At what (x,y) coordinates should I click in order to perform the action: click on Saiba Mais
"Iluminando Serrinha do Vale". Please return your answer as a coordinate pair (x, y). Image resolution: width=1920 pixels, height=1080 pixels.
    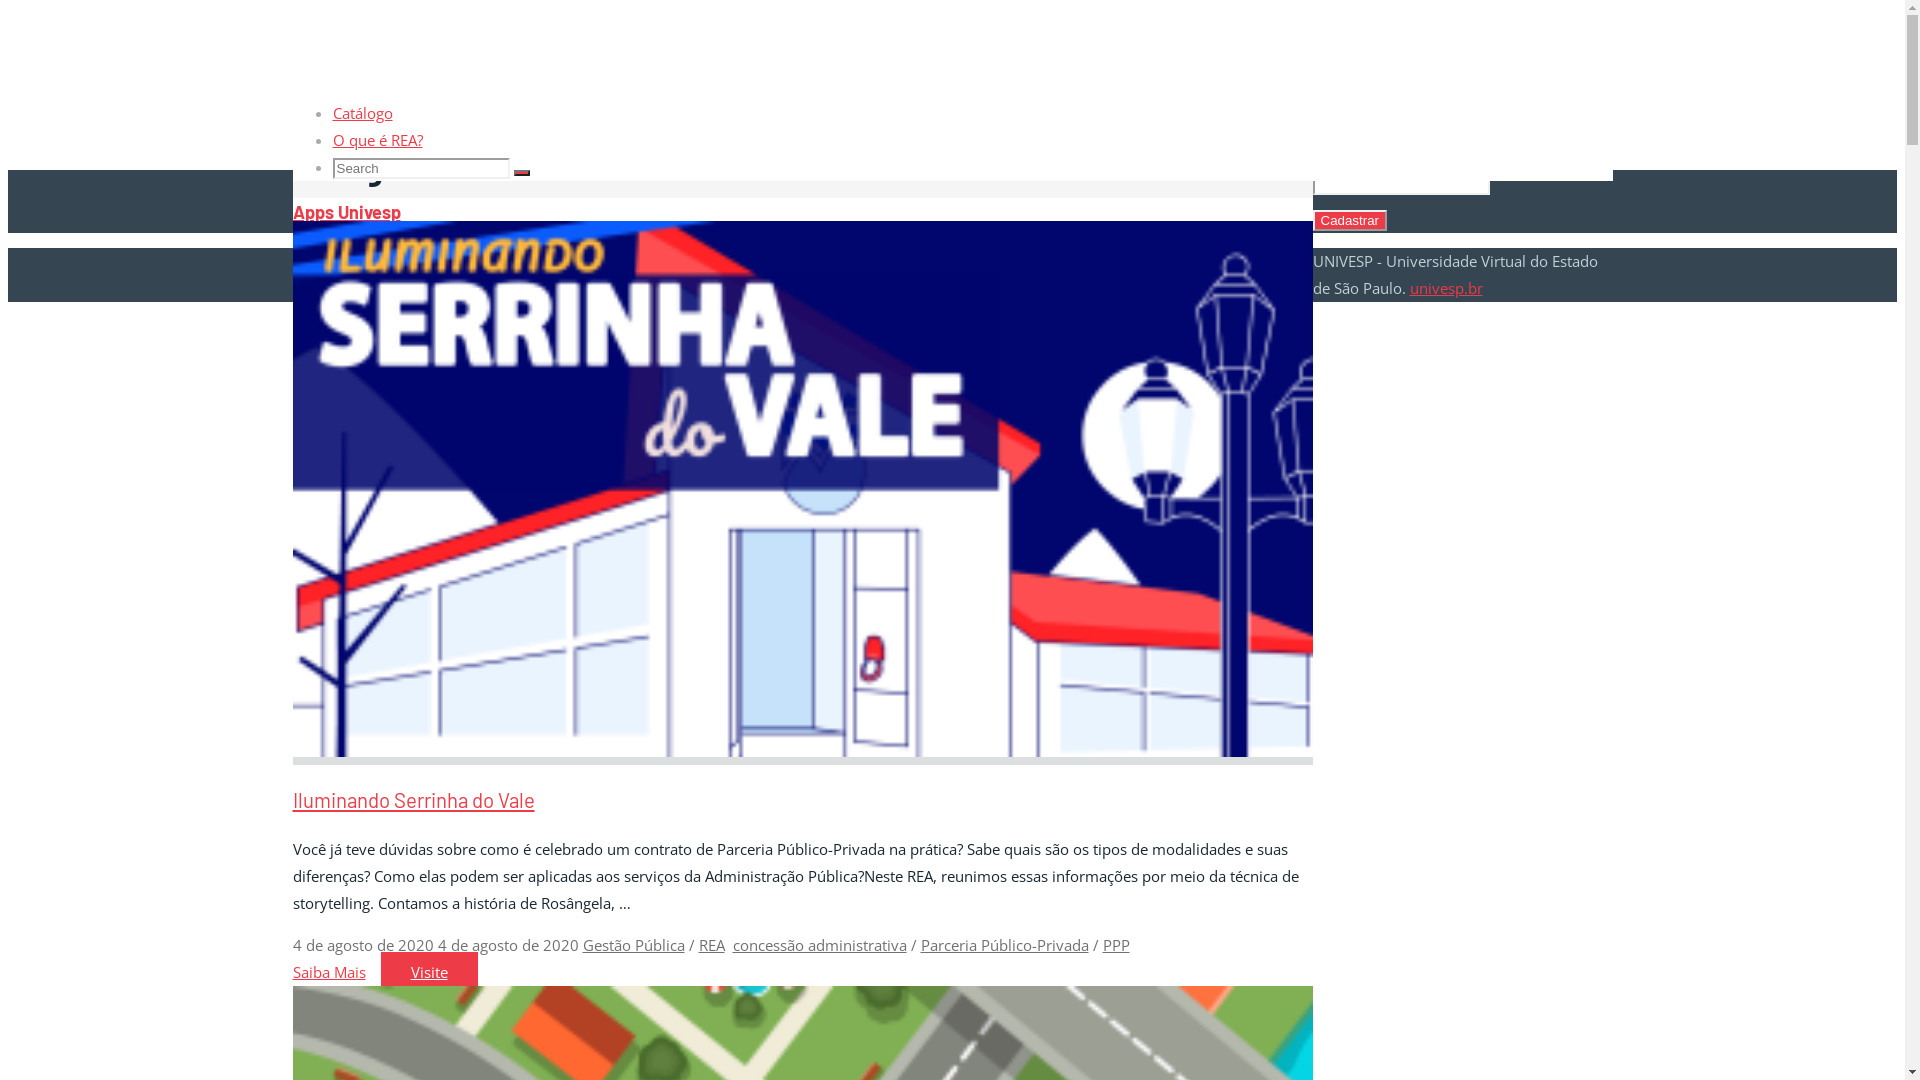
    Looking at the image, I should click on (328, 972).